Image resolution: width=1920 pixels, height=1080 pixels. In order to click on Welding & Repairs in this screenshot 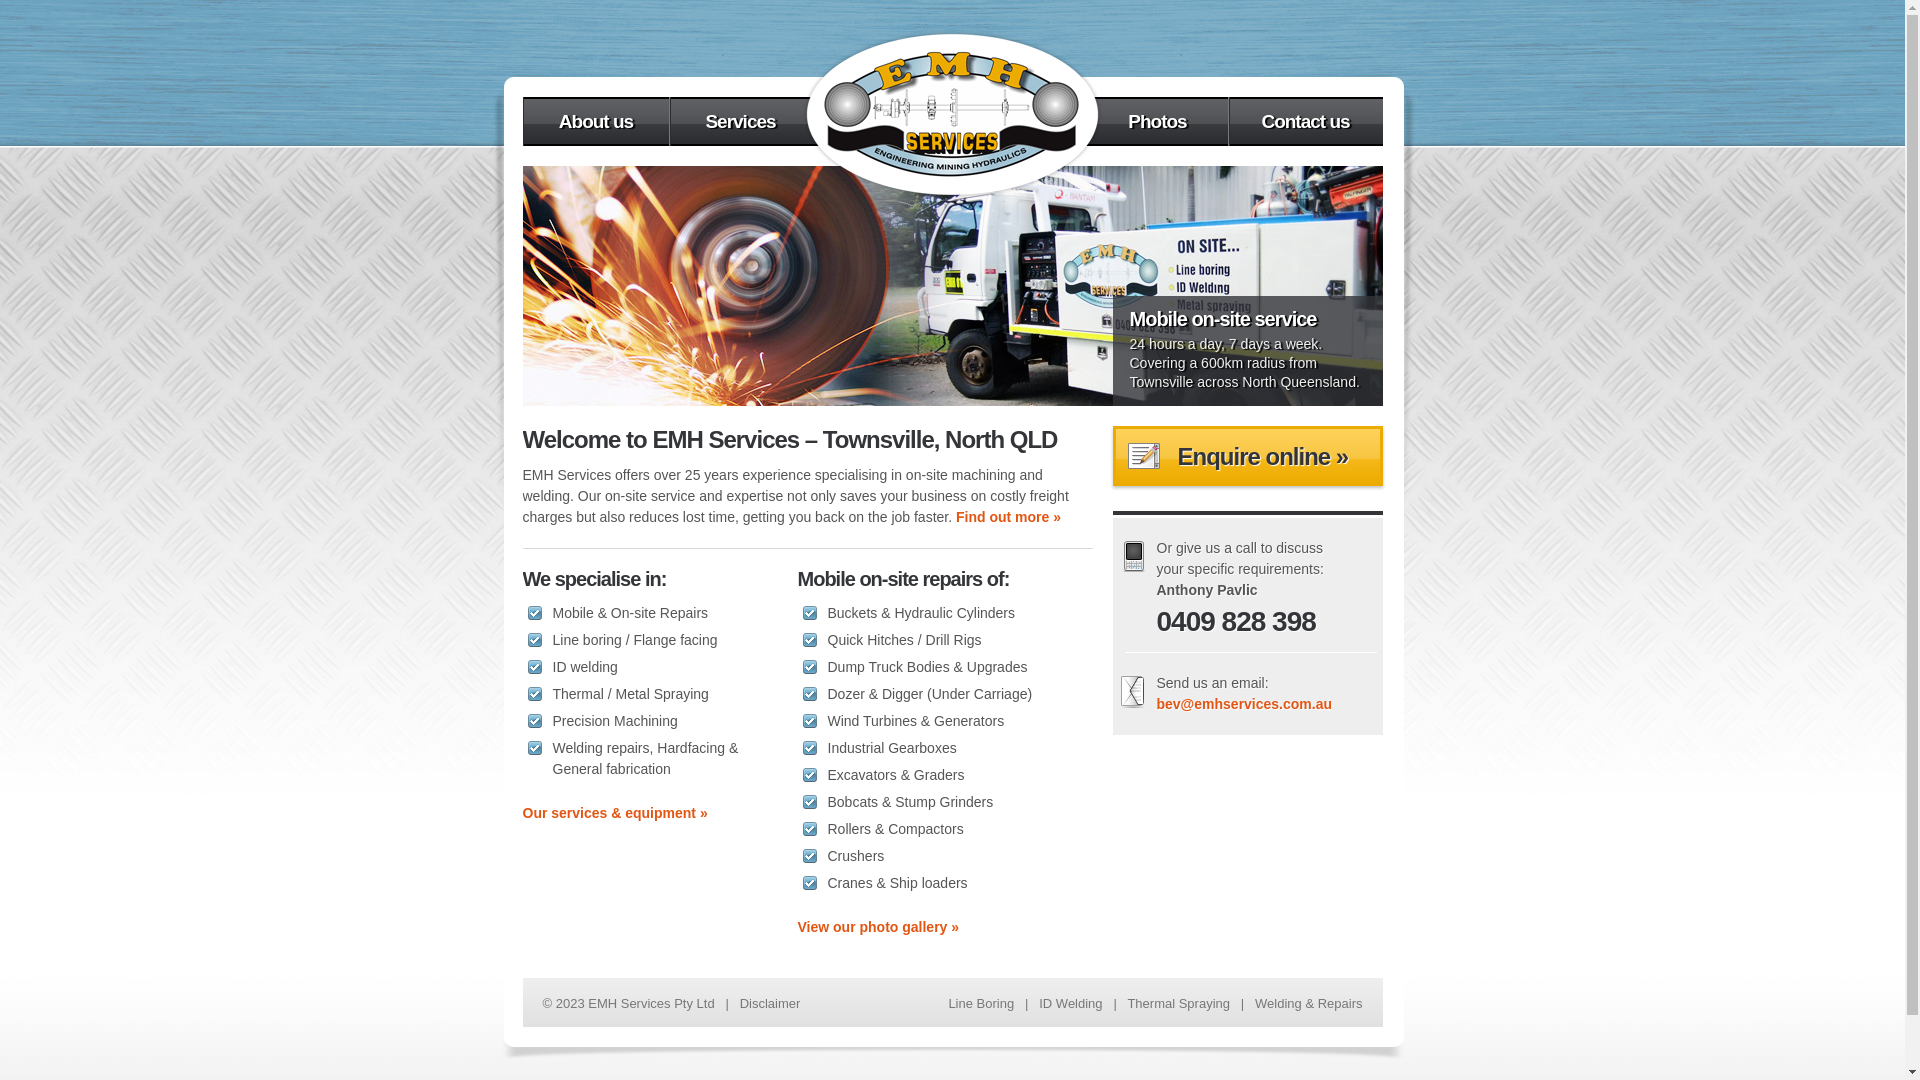, I will do `click(1308, 1004)`.